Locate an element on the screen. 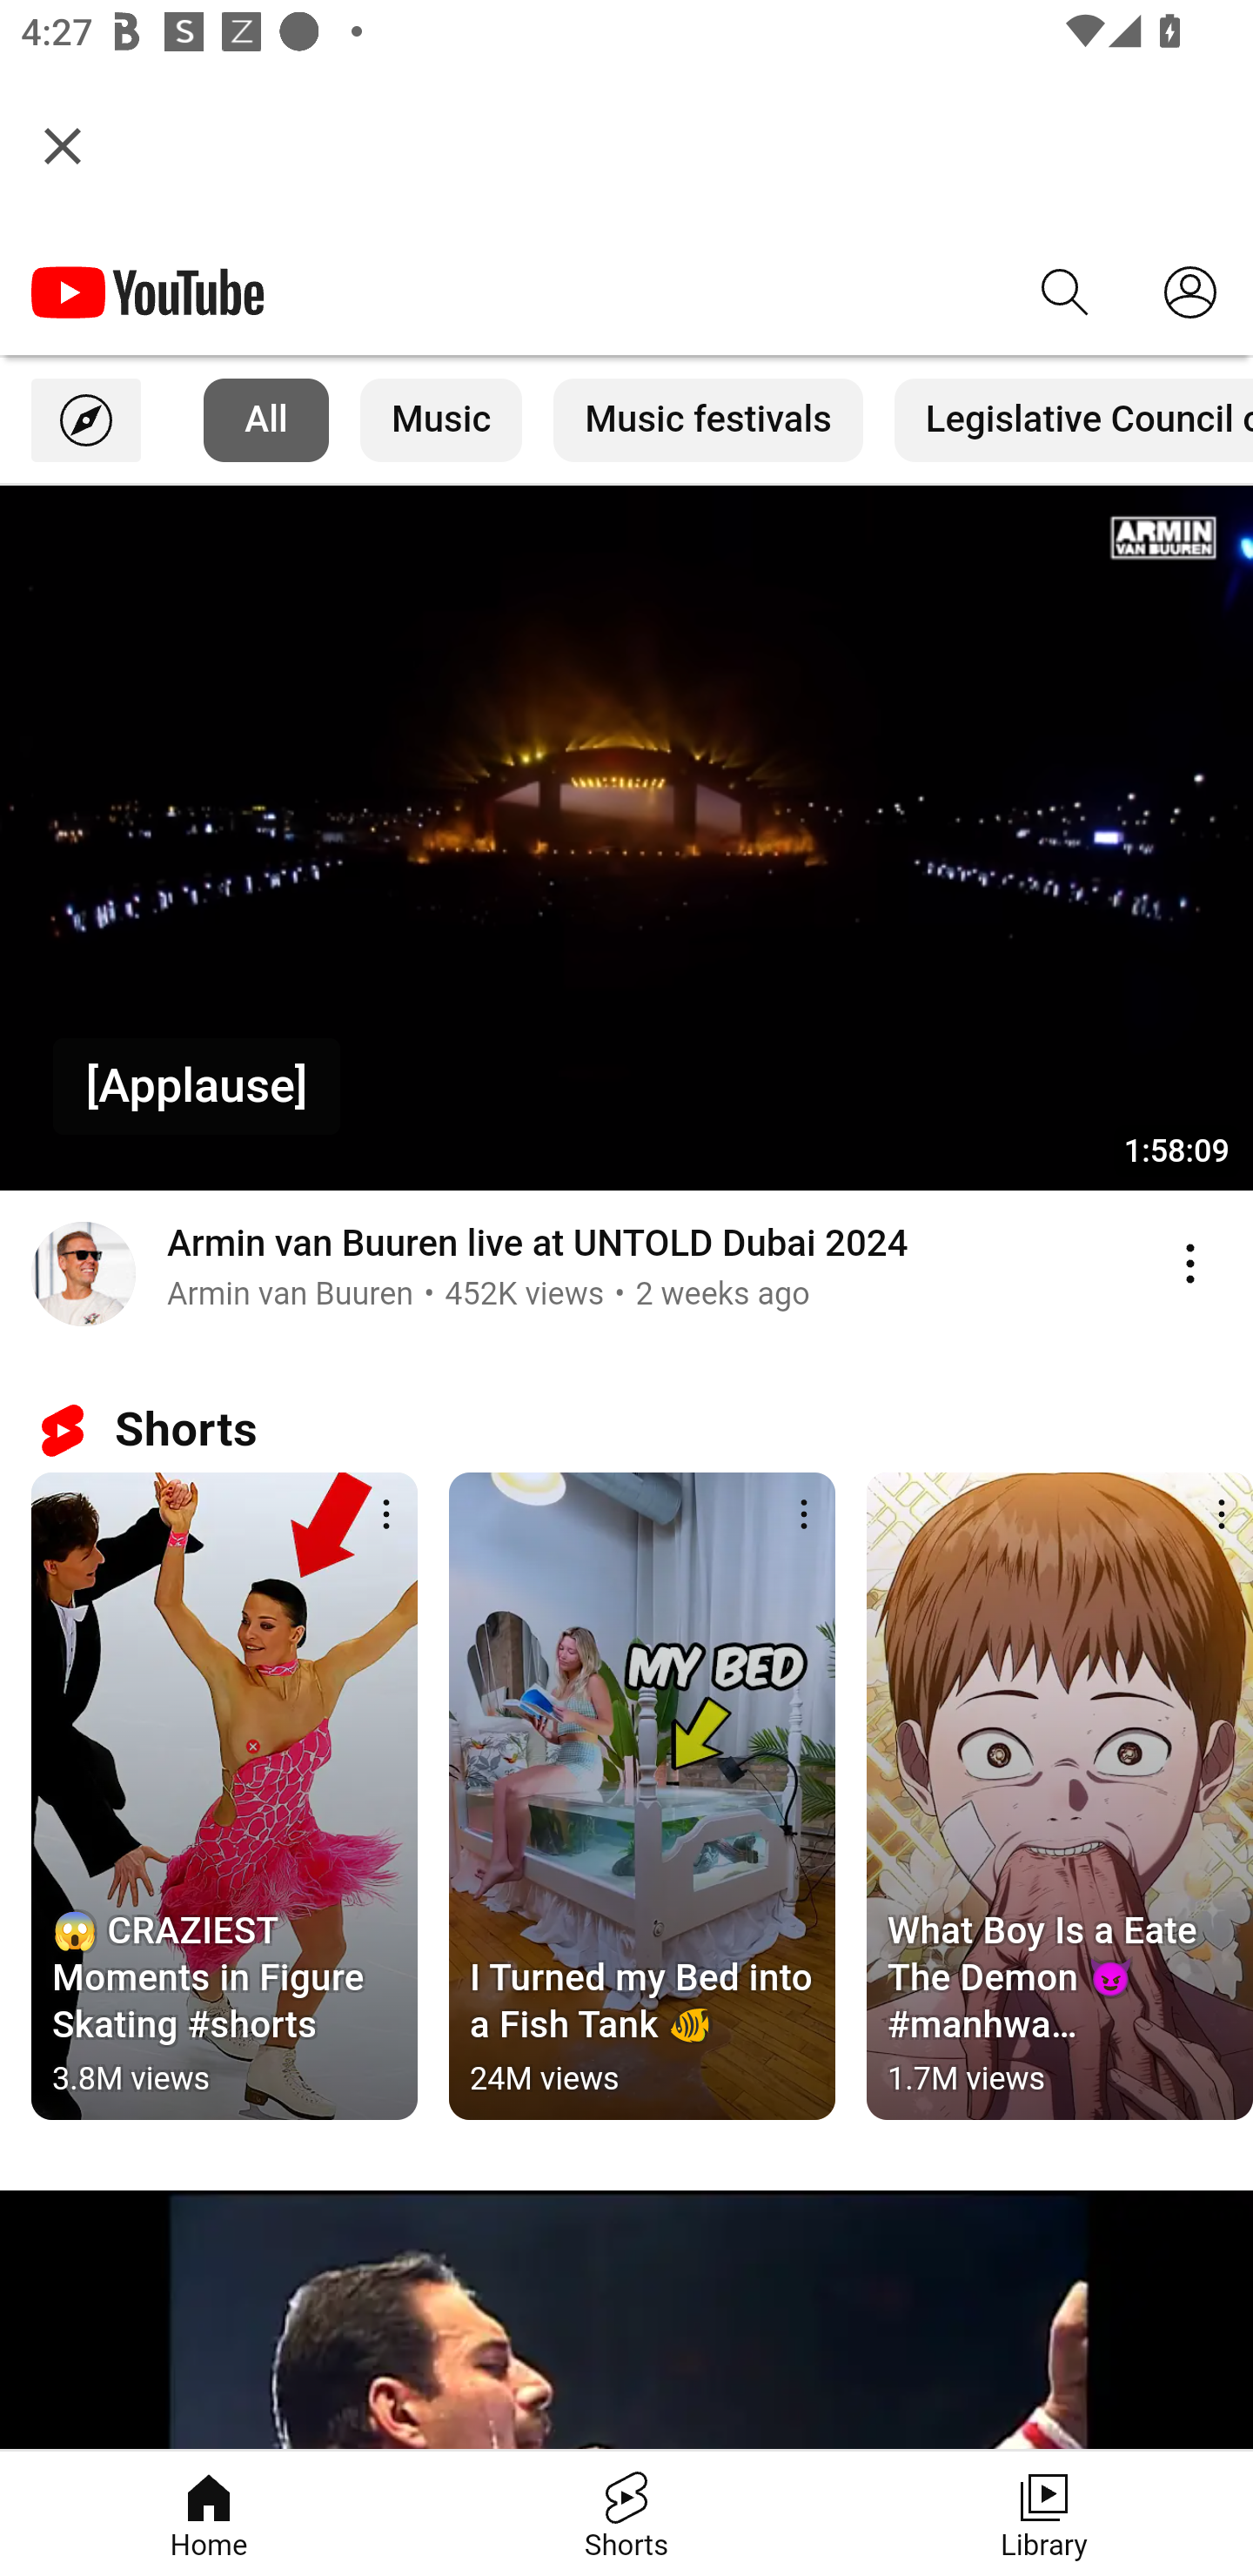 This screenshot has height=2576, width=1253. Shorts is located at coordinates (626, 2513).